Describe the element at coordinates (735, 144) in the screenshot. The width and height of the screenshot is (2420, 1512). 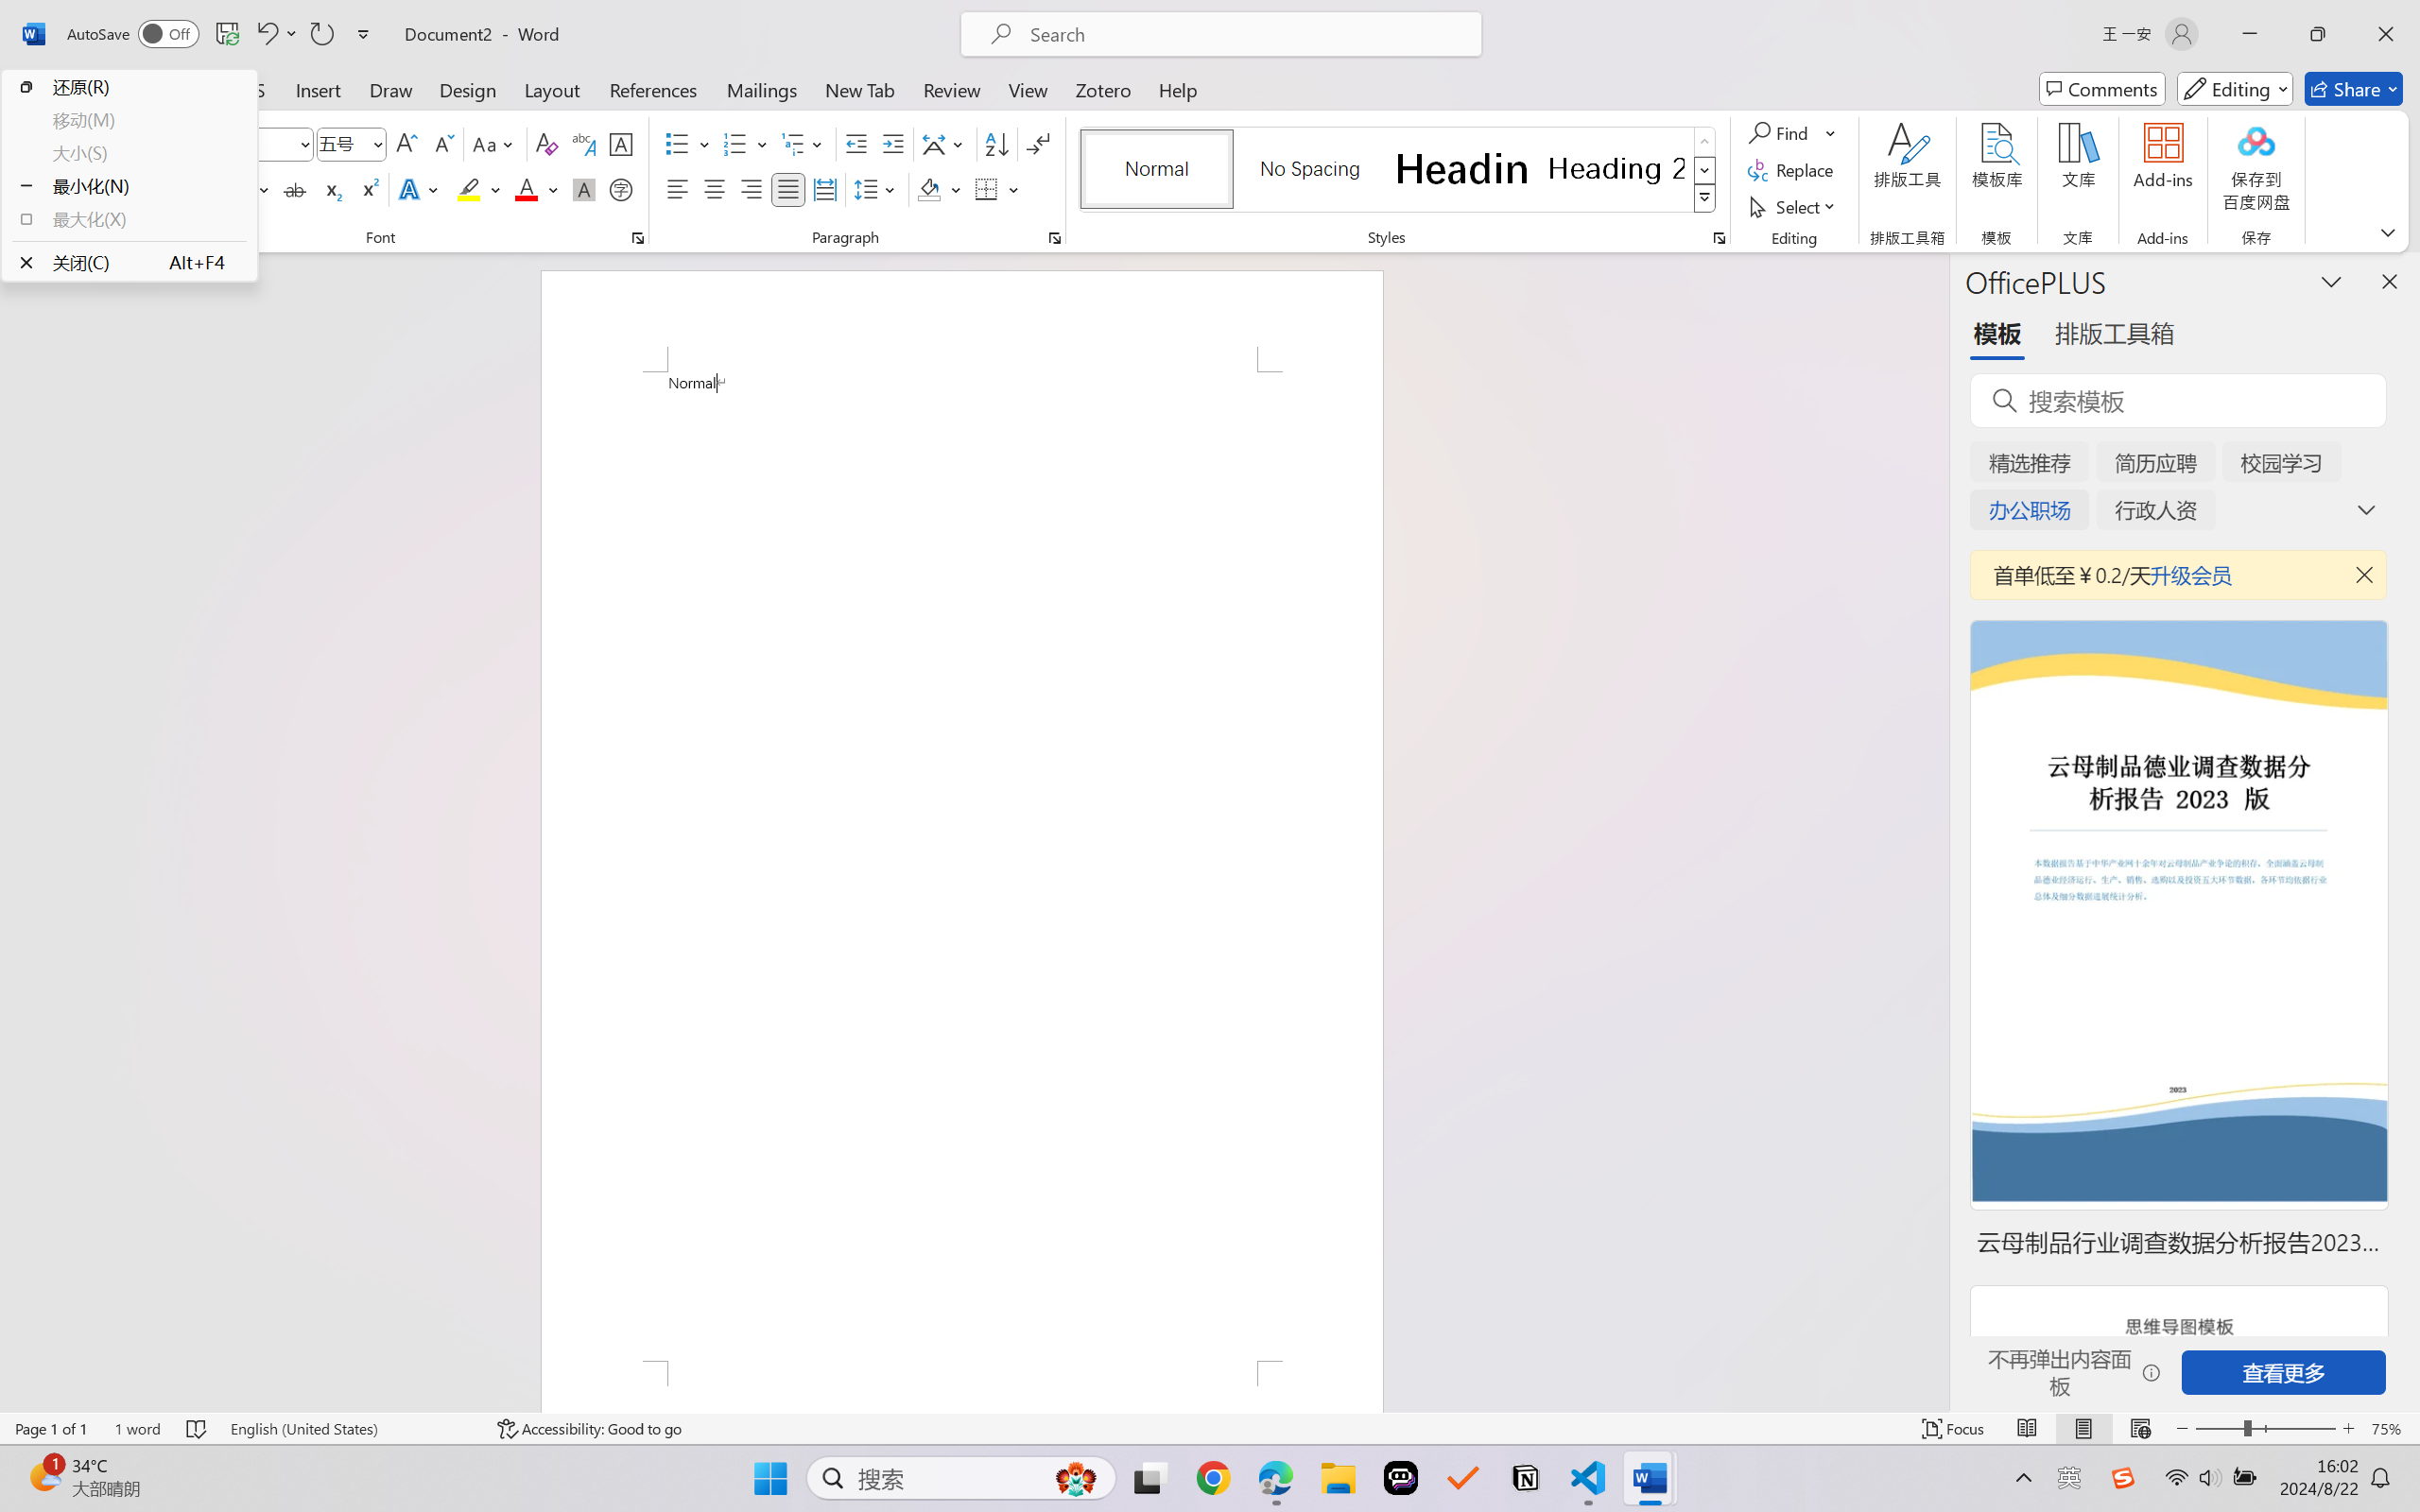
I see `Numbering` at that location.